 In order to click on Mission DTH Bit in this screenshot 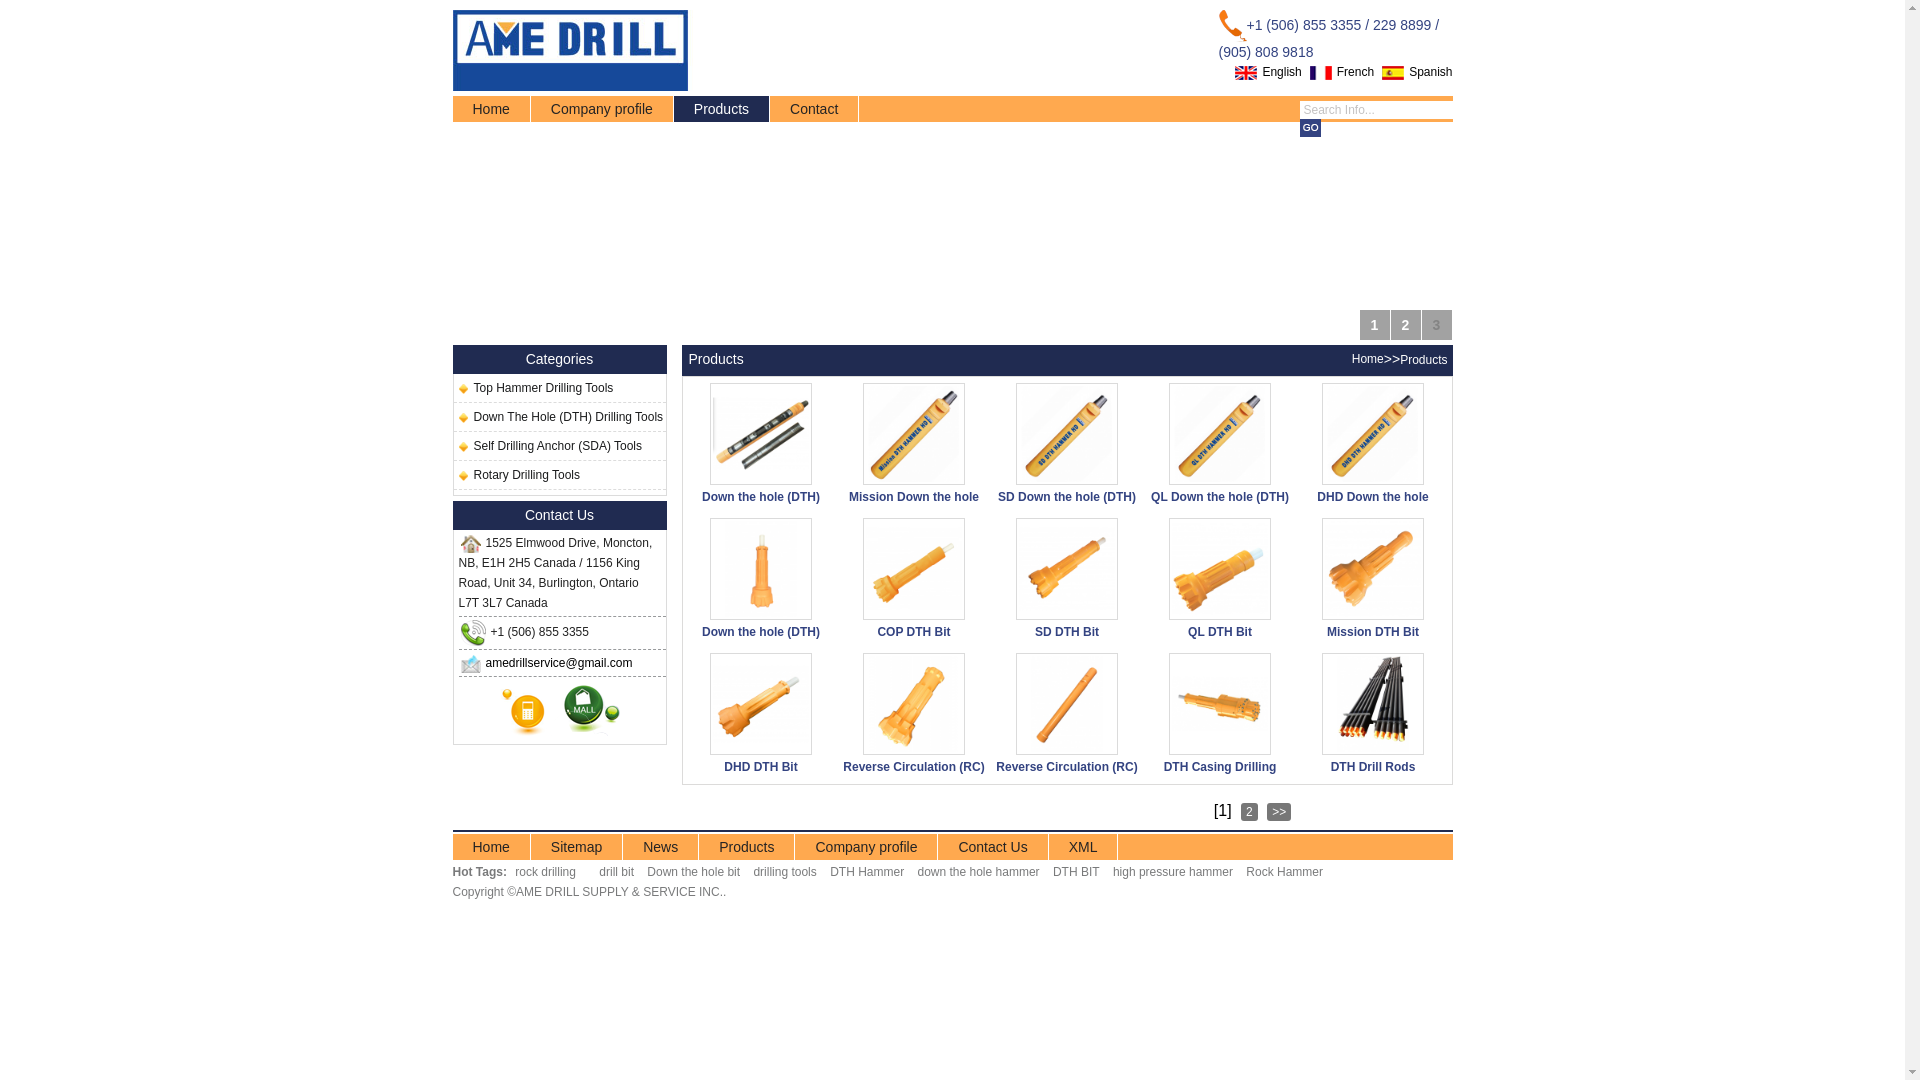, I will do `click(1362, 614)`.